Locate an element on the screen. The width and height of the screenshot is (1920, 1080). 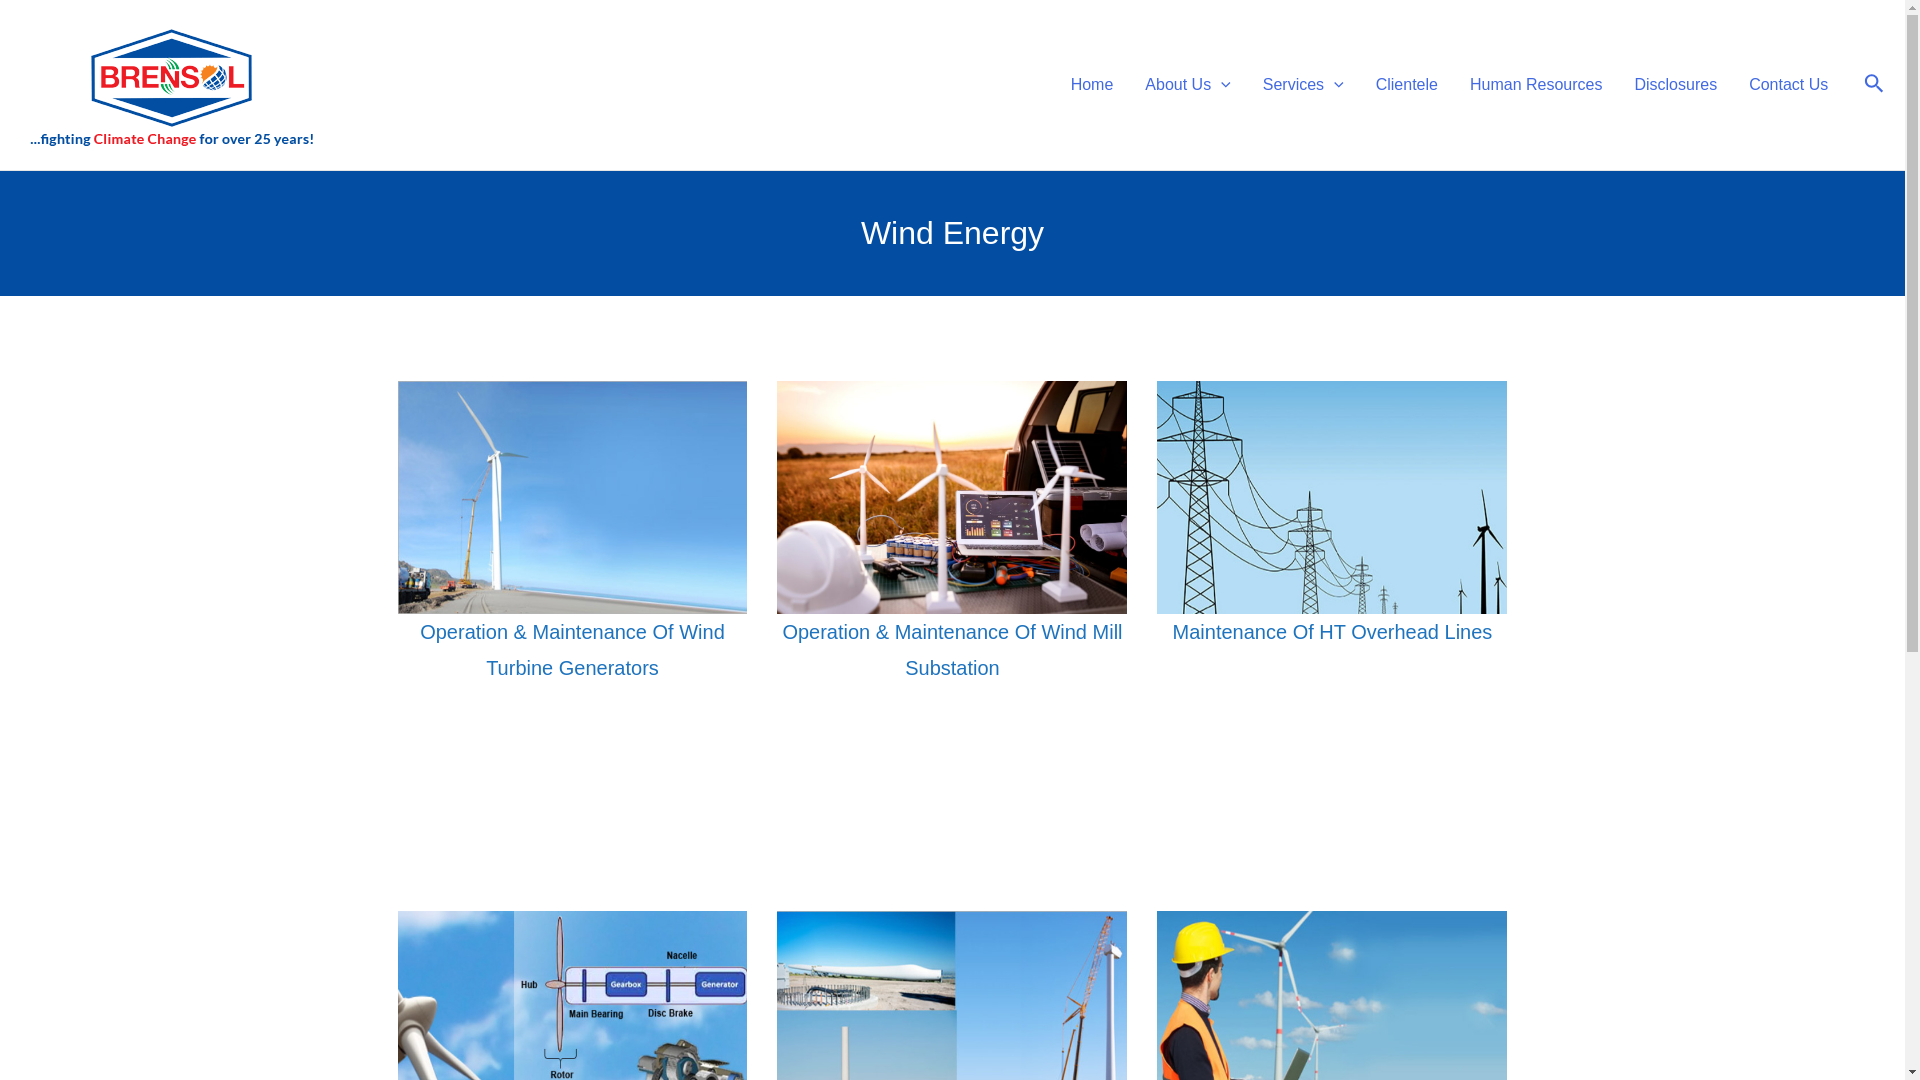
Home is located at coordinates (1092, 85).